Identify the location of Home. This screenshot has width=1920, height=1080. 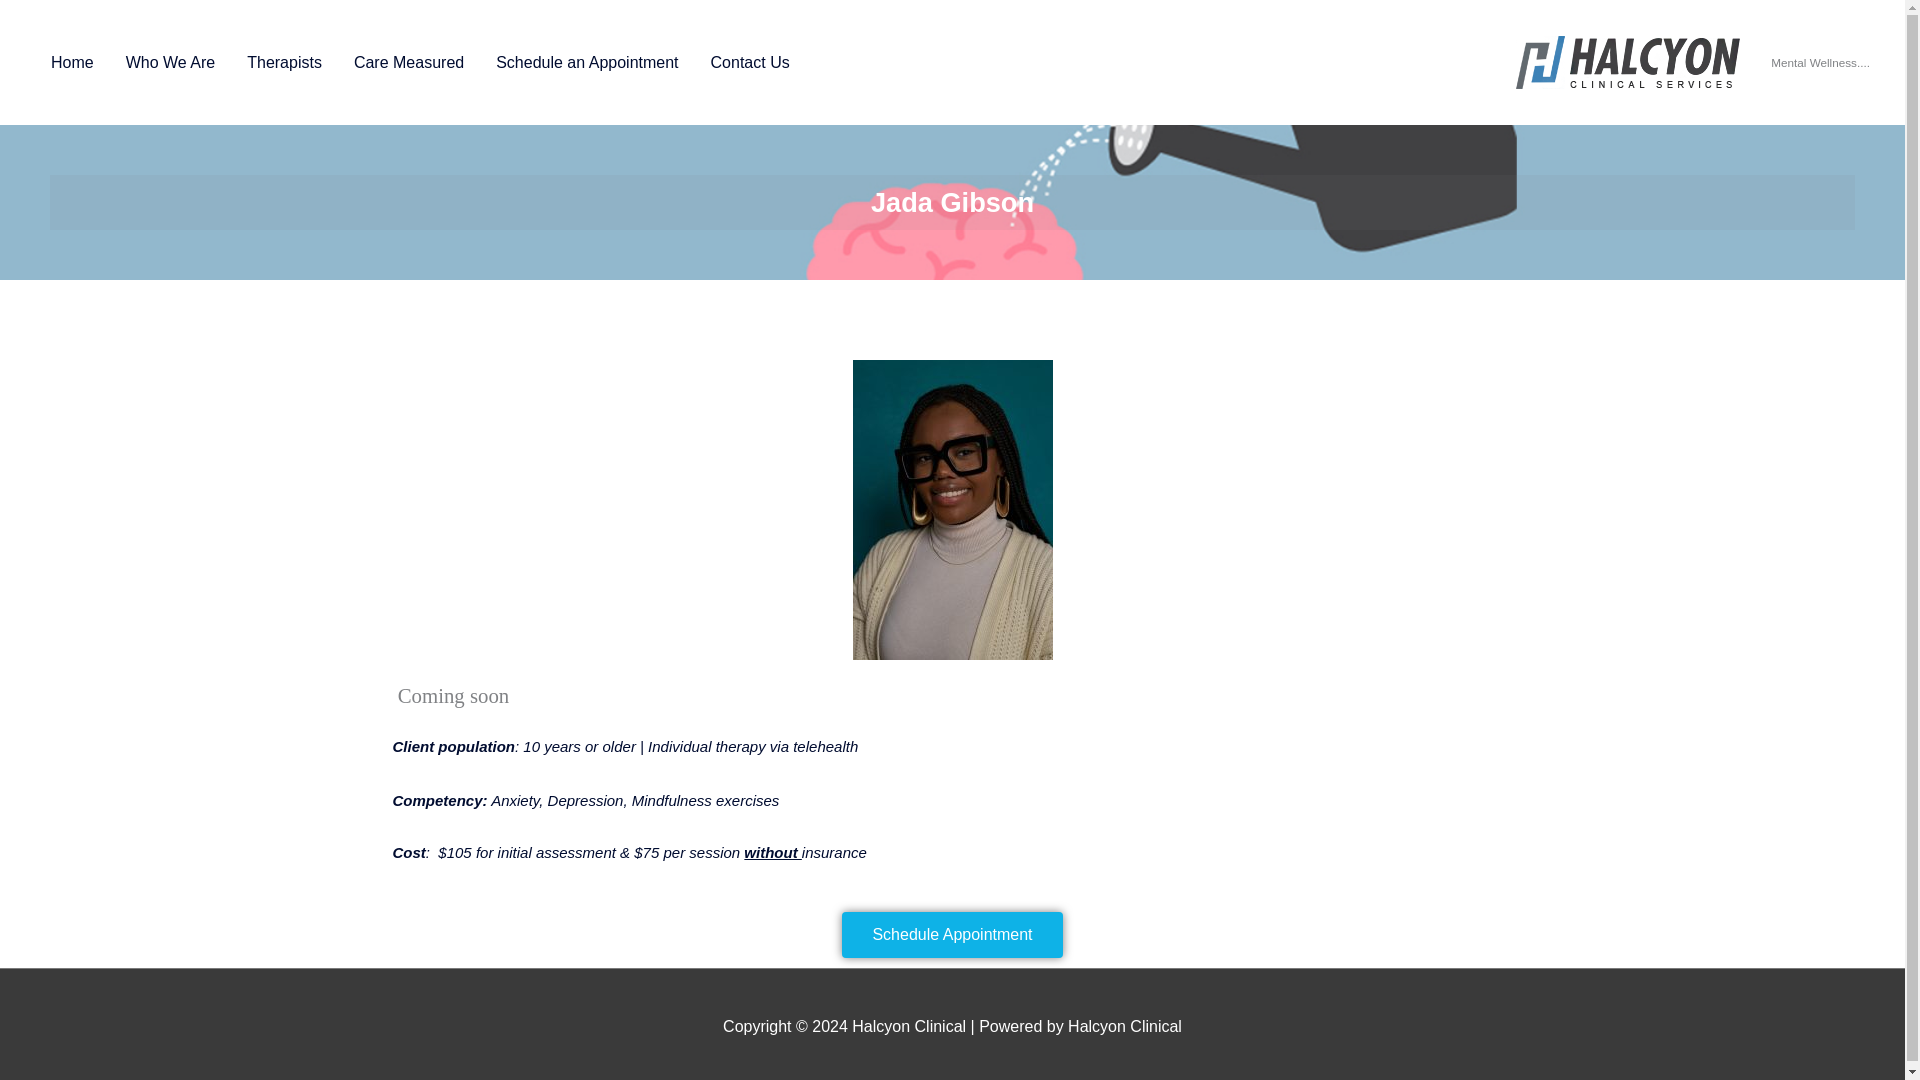
(72, 62).